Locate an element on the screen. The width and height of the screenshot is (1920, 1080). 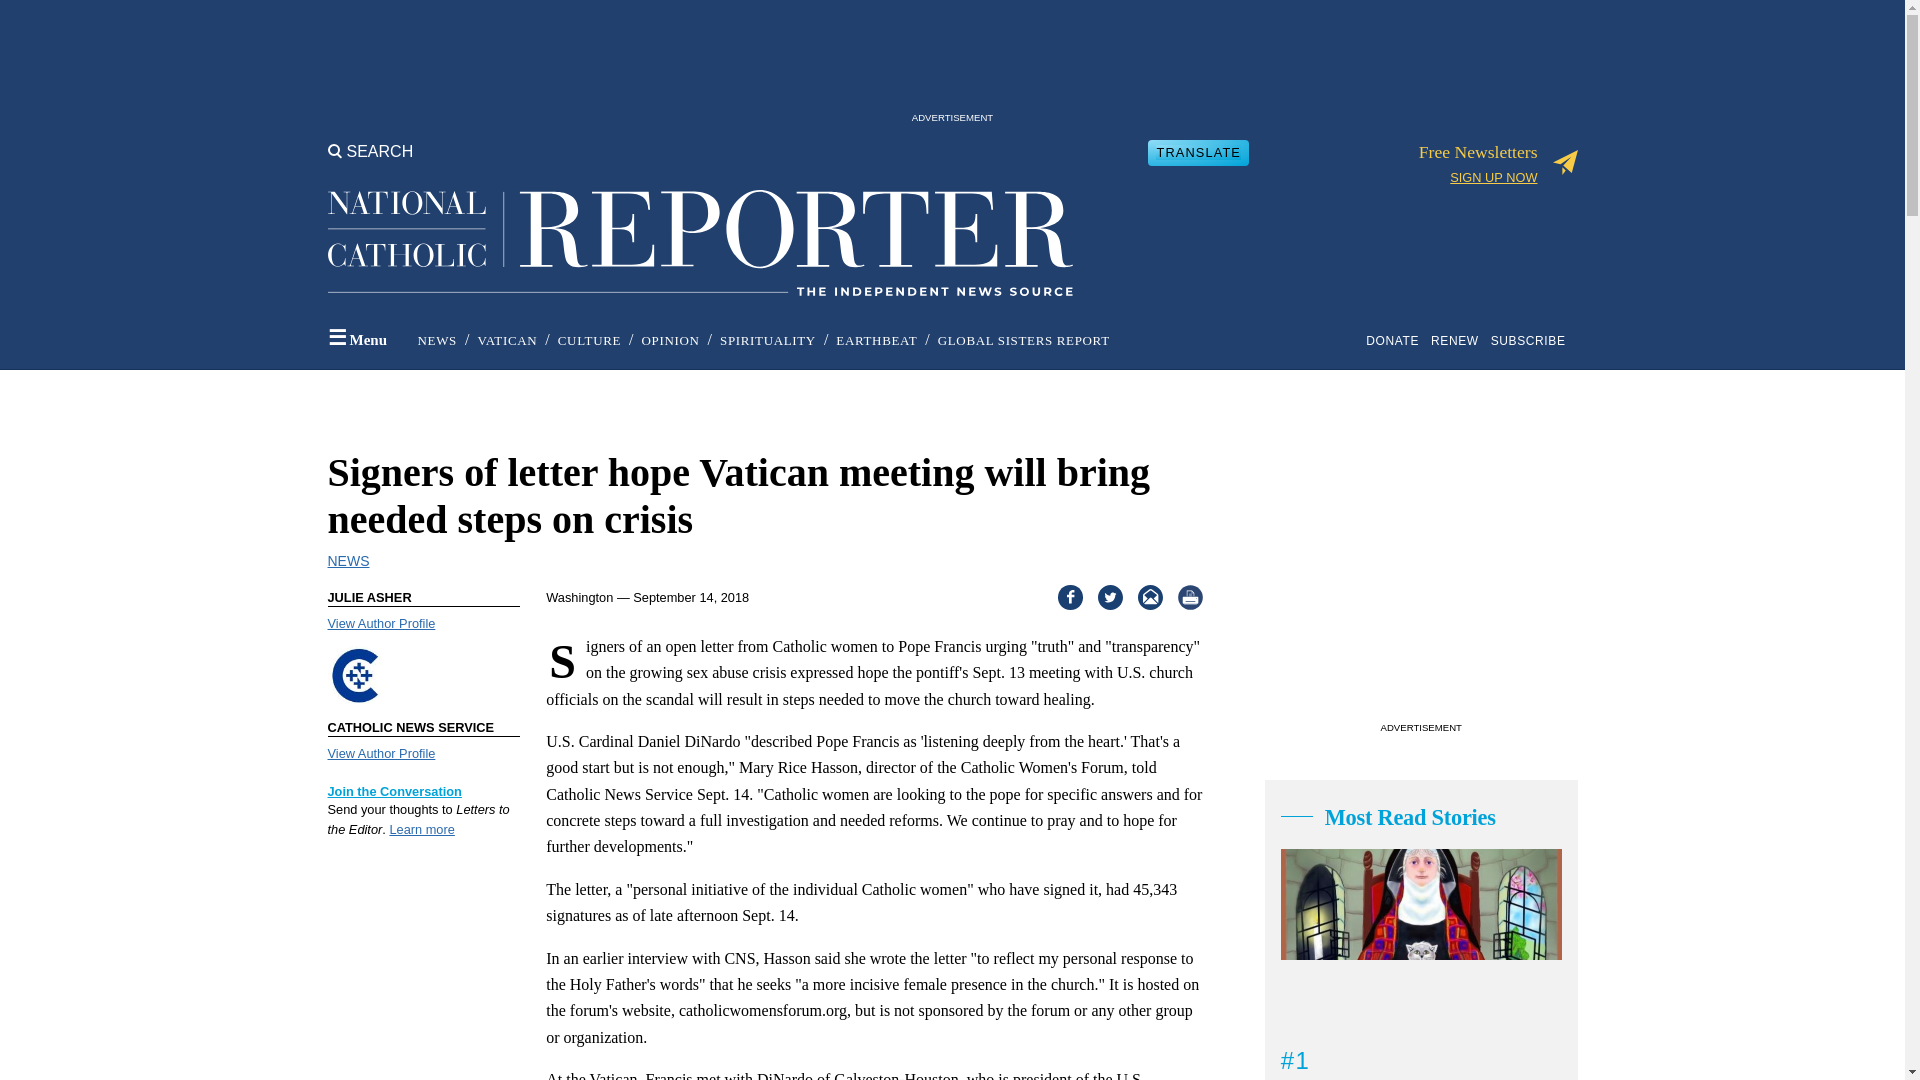
SIGN UP NOW is located at coordinates (1493, 176).